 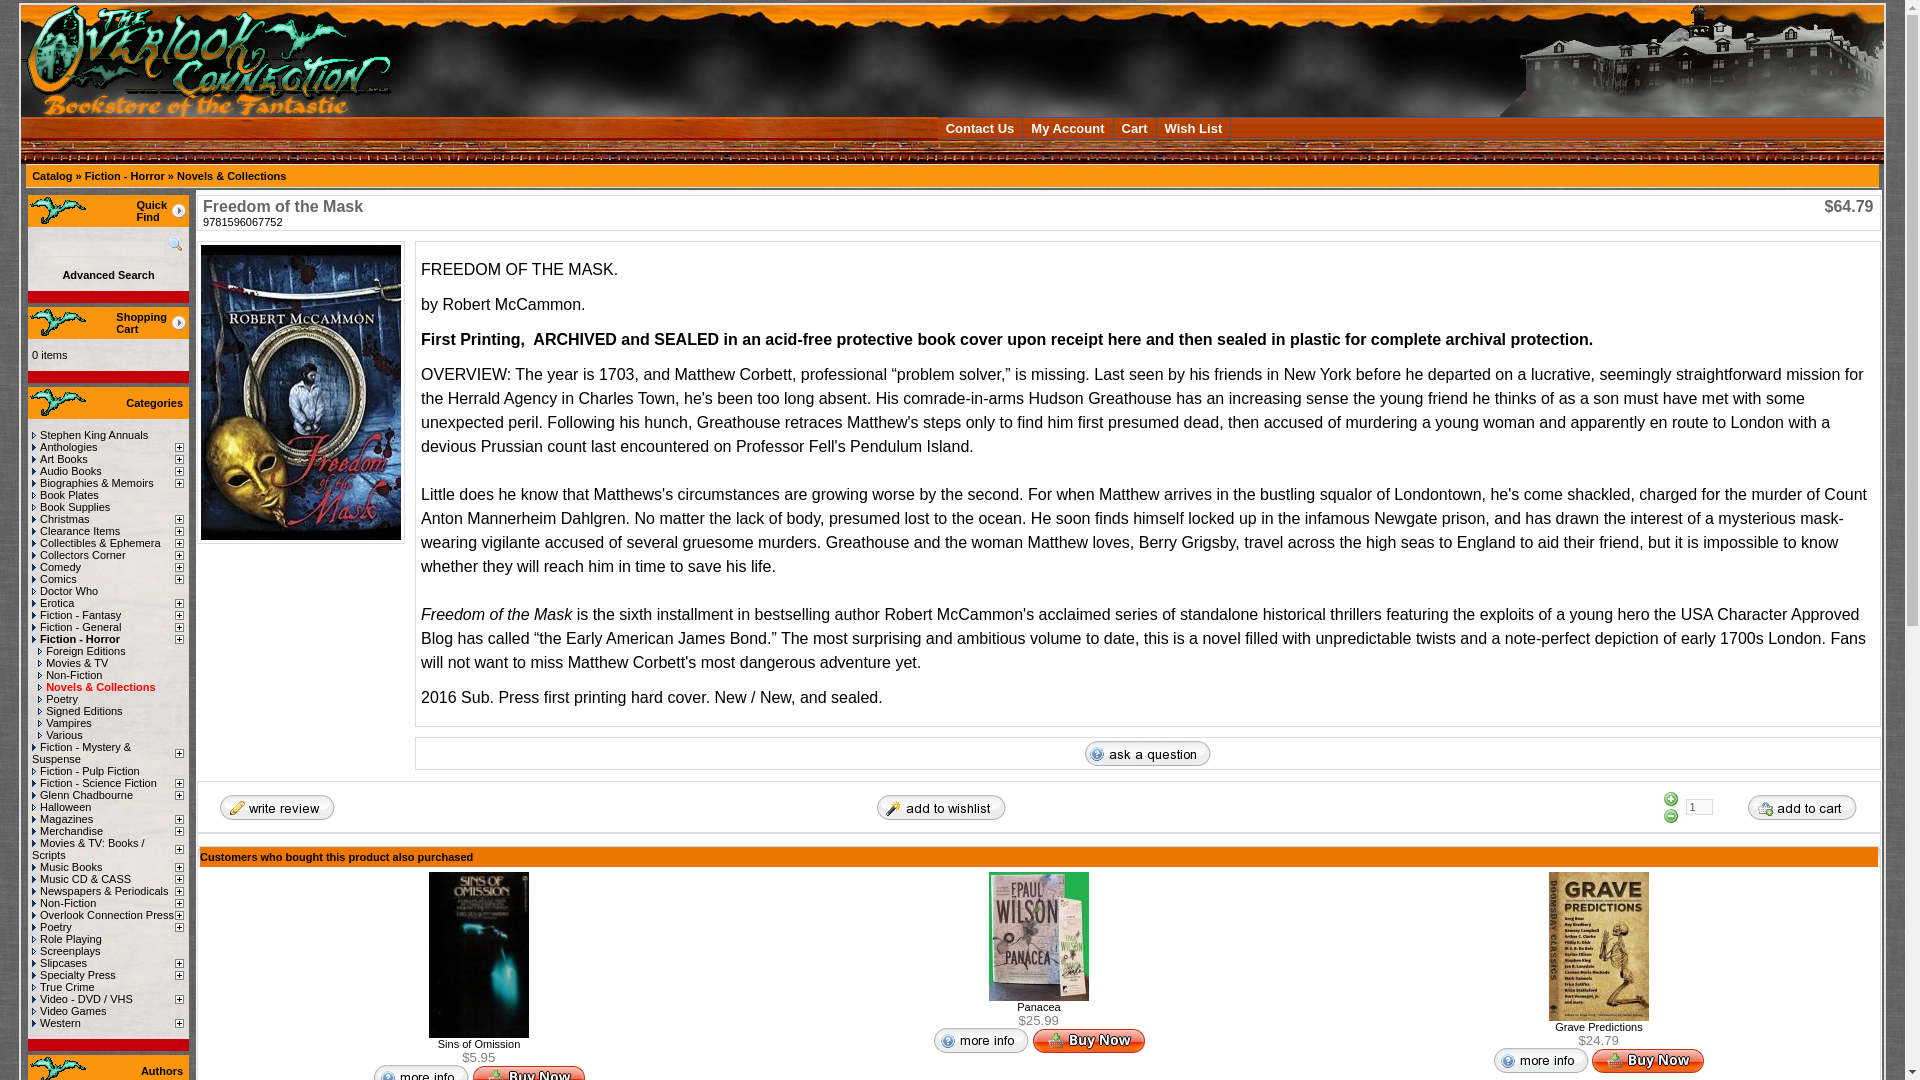 I want to click on Fiction - Fantasy, so click(x=76, y=615).